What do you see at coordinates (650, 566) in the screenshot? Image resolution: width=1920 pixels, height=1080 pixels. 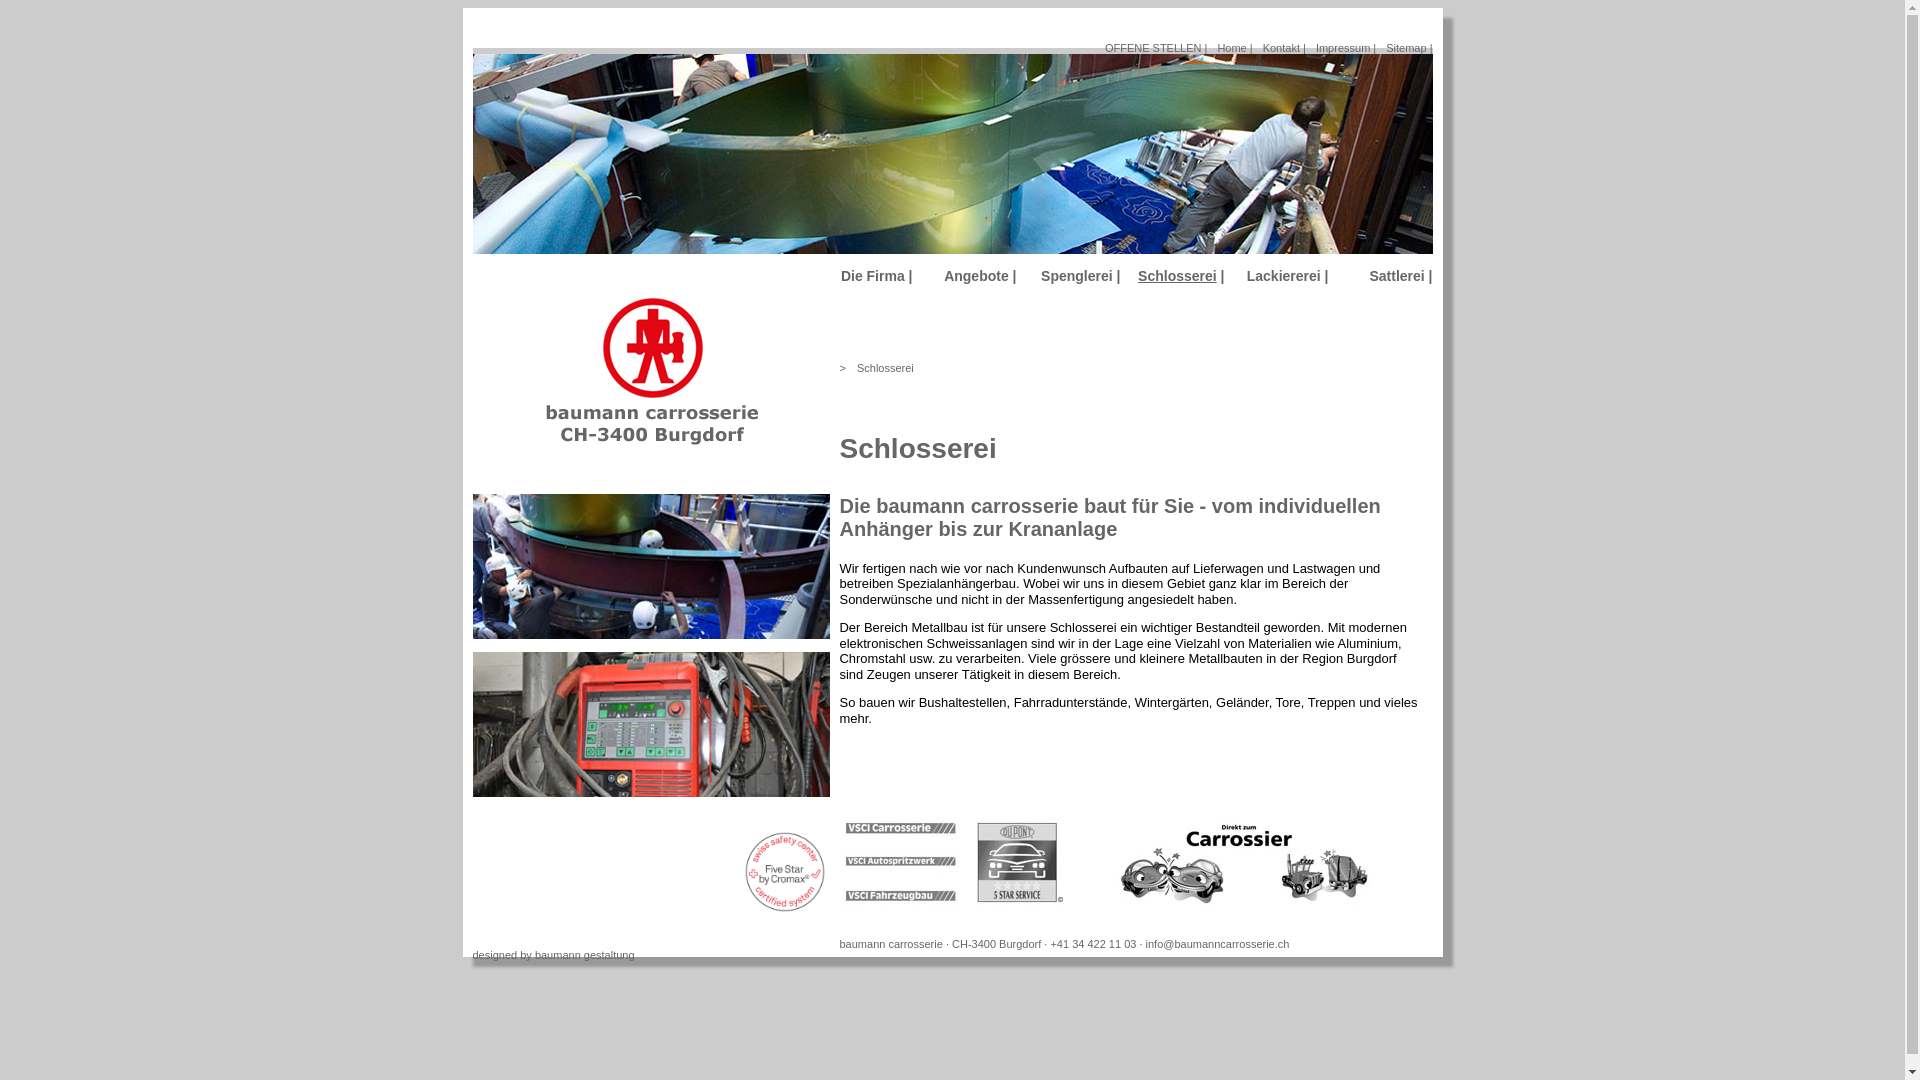 I see `Rohbau Kunstwerk` at bounding box center [650, 566].